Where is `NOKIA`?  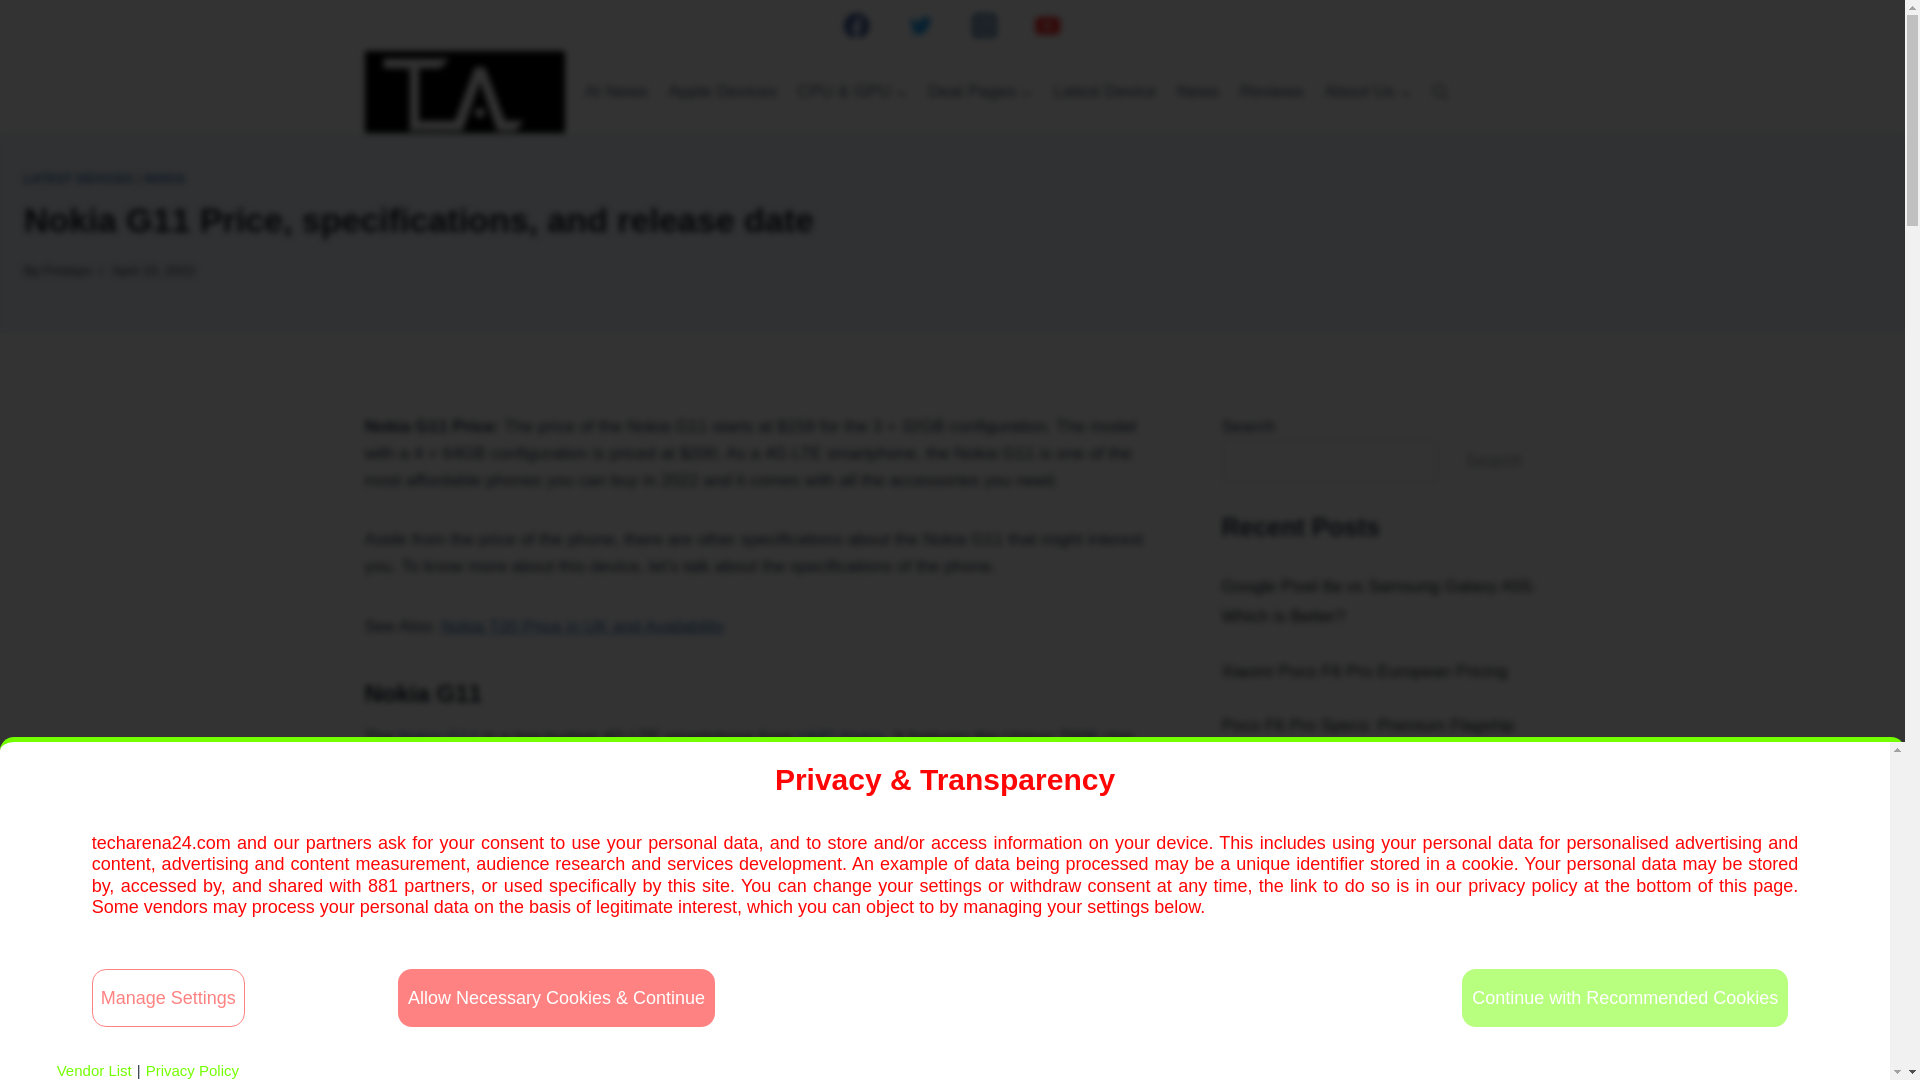 NOKIA is located at coordinates (166, 178).